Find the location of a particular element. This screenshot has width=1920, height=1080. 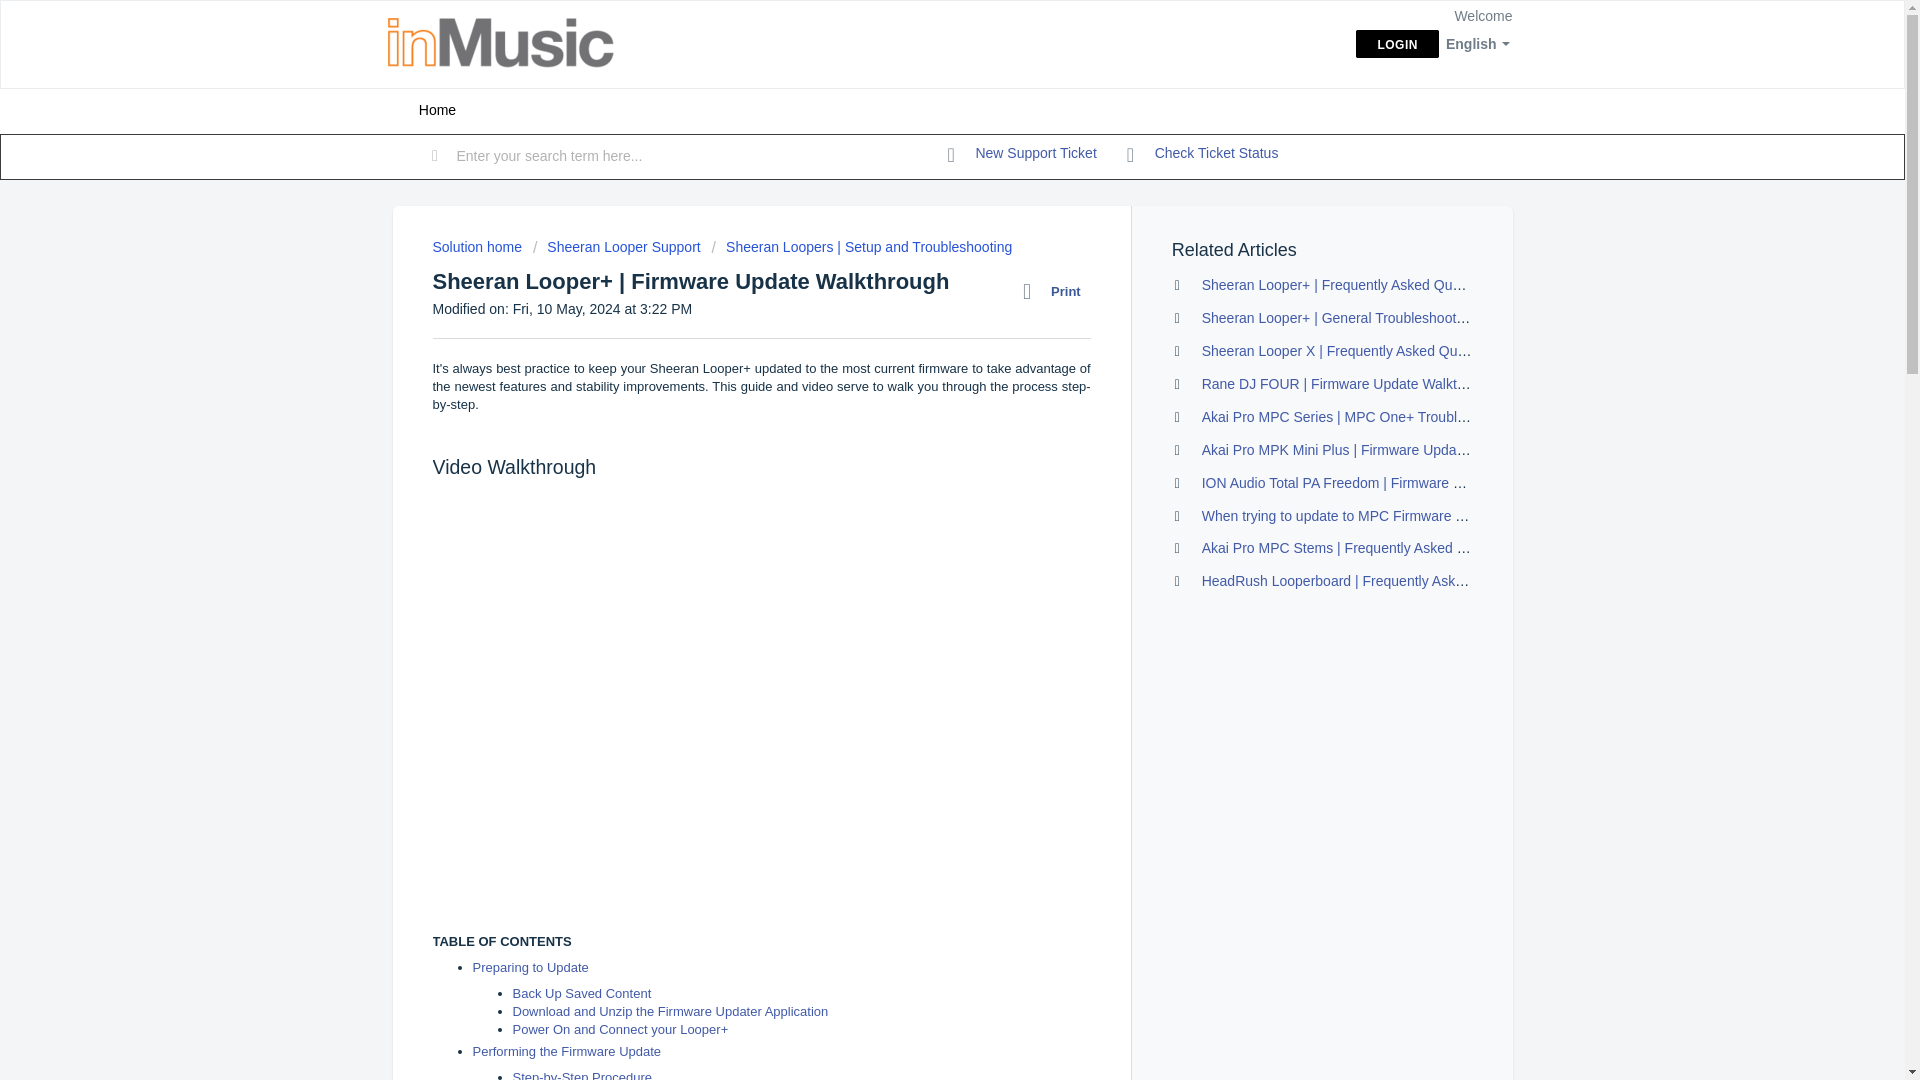

Home is located at coordinates (436, 110).